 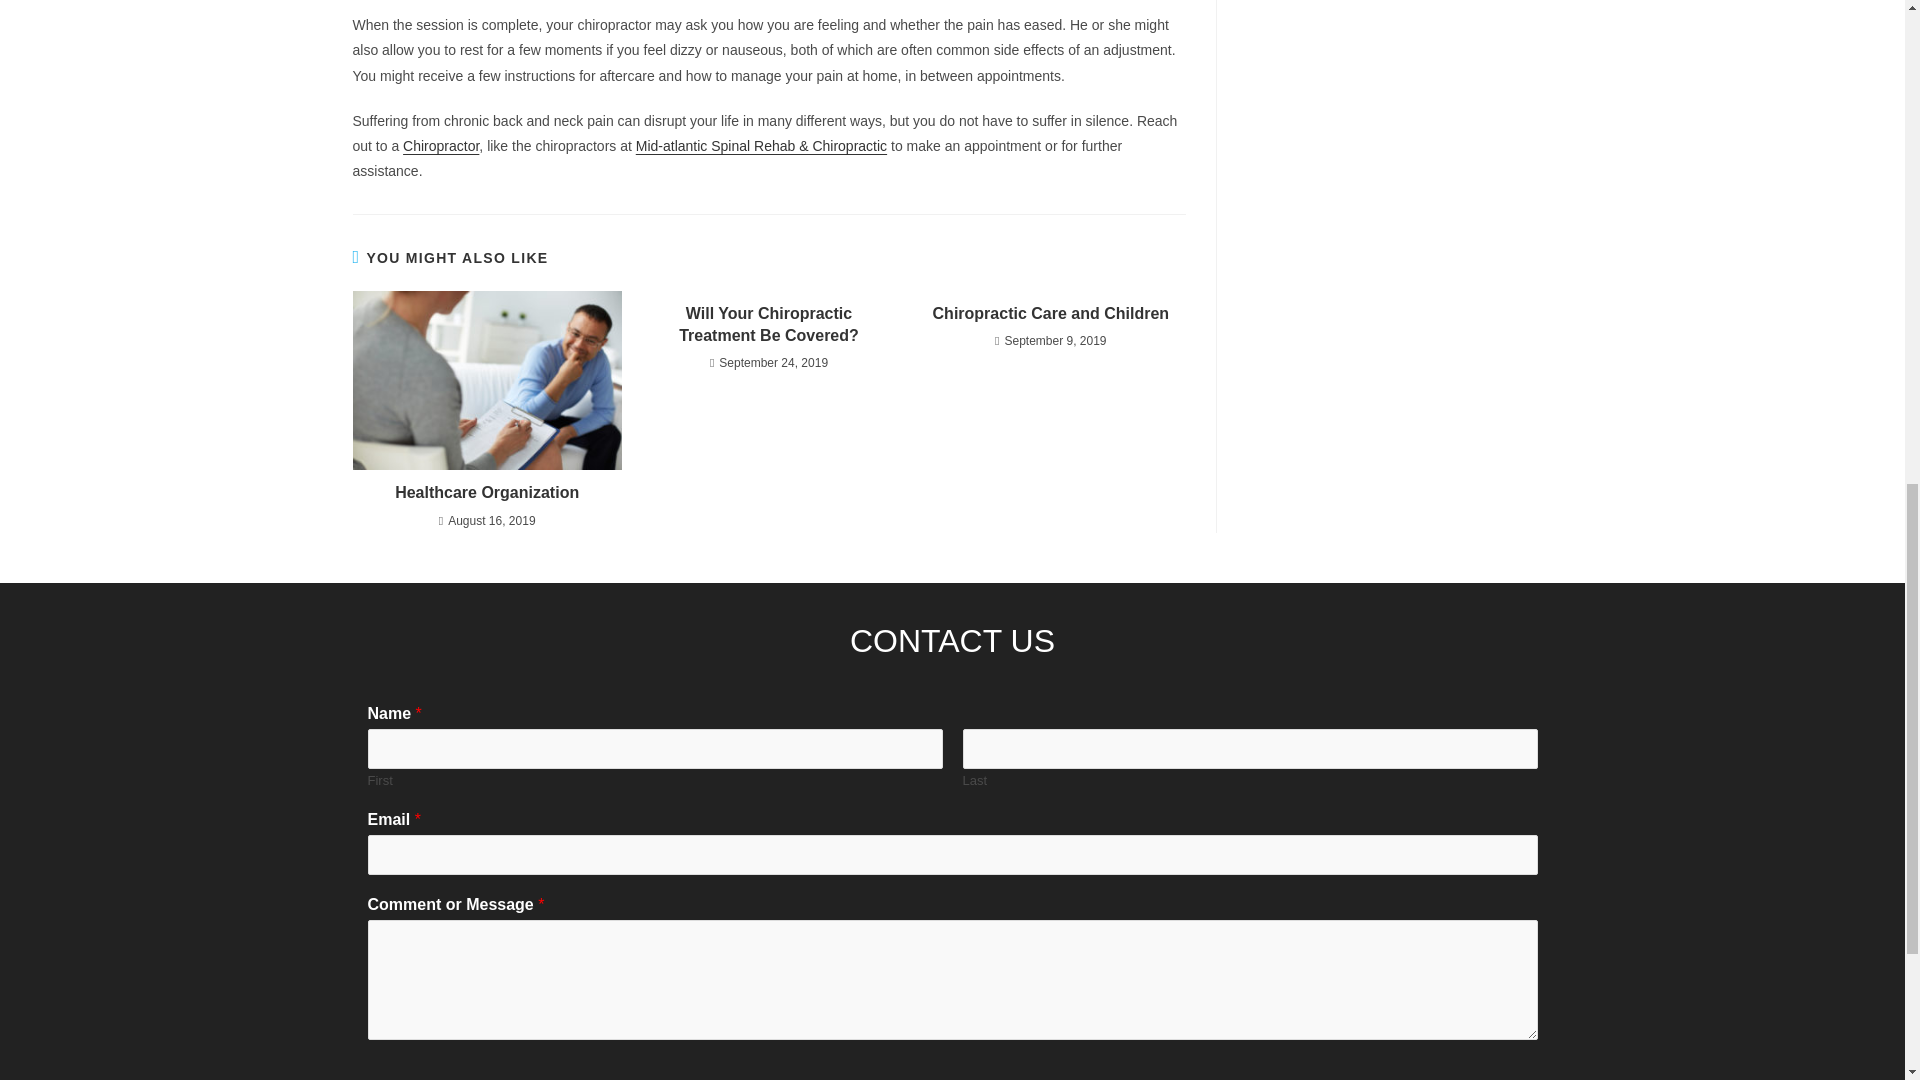 What do you see at coordinates (1050, 314) in the screenshot?
I see `Chiropractic Care and Children` at bounding box center [1050, 314].